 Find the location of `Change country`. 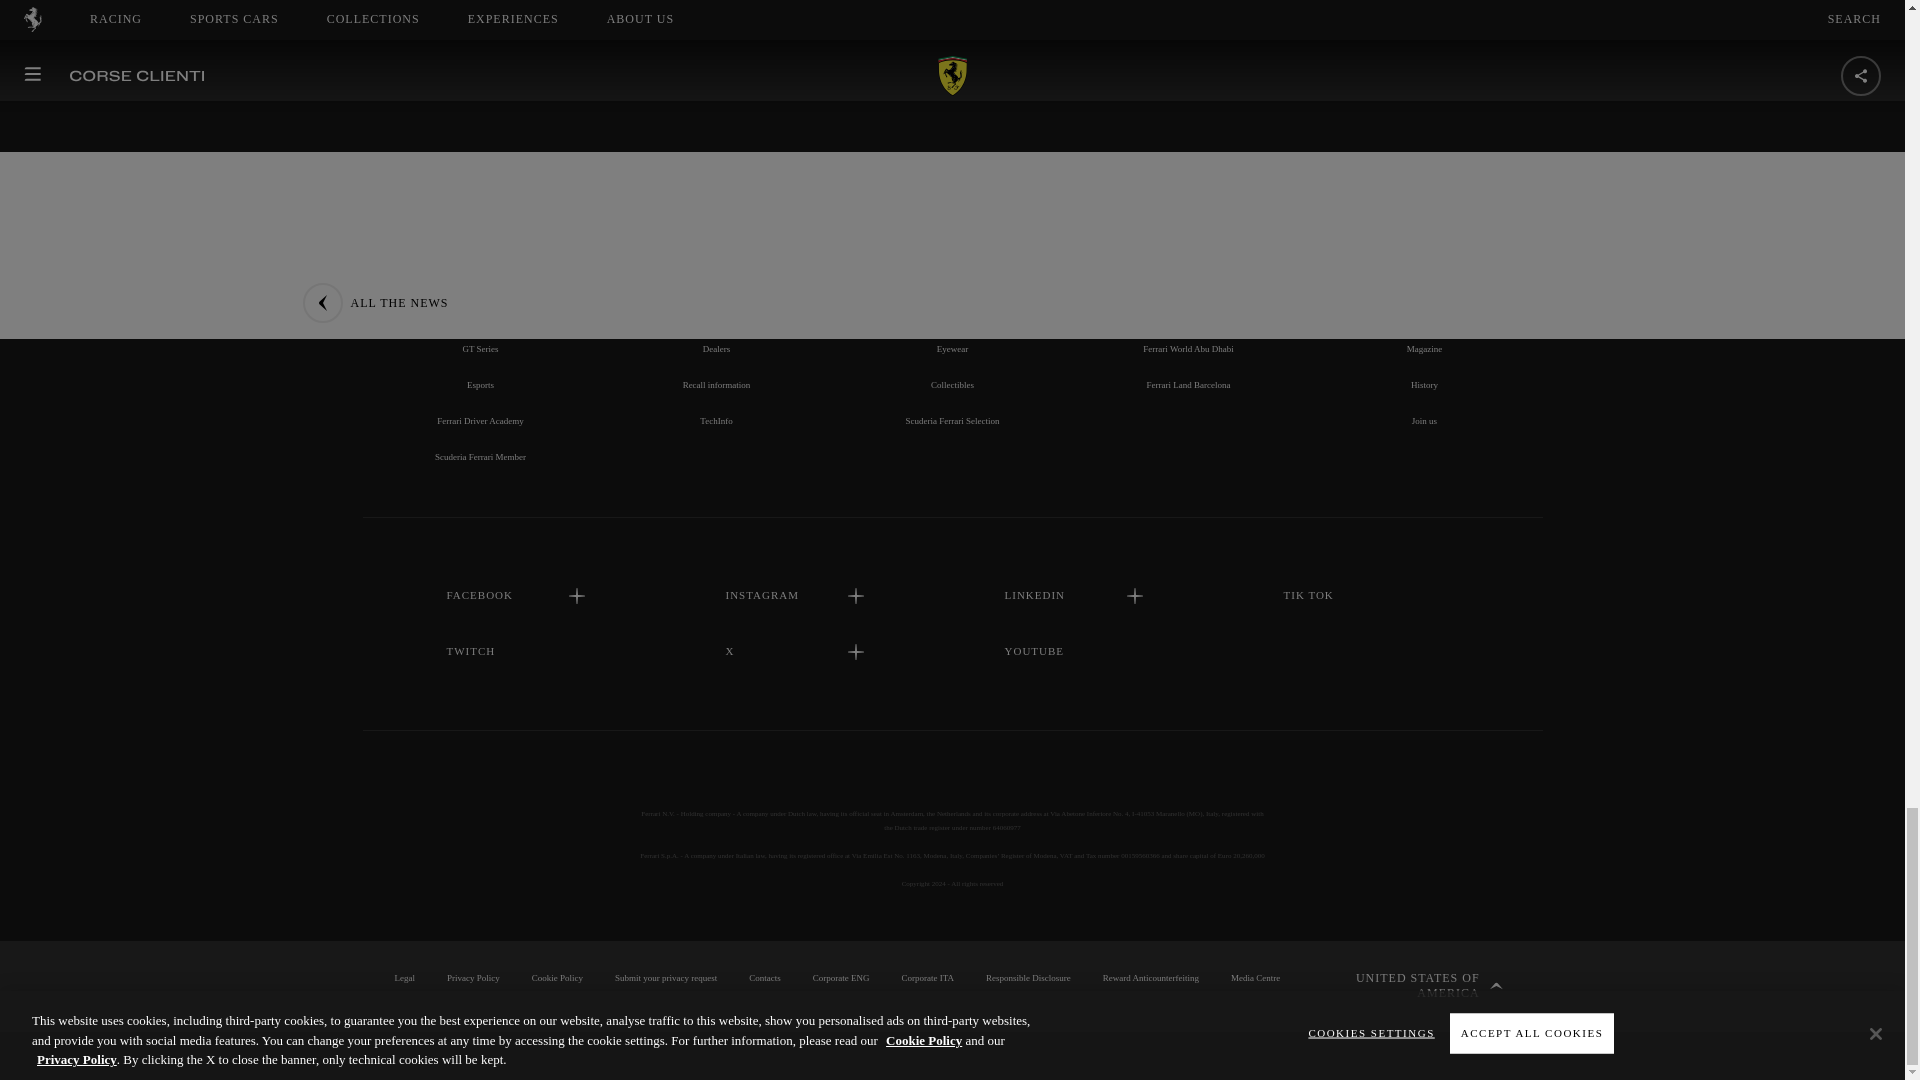

Change country is located at coordinates (1414, 986).